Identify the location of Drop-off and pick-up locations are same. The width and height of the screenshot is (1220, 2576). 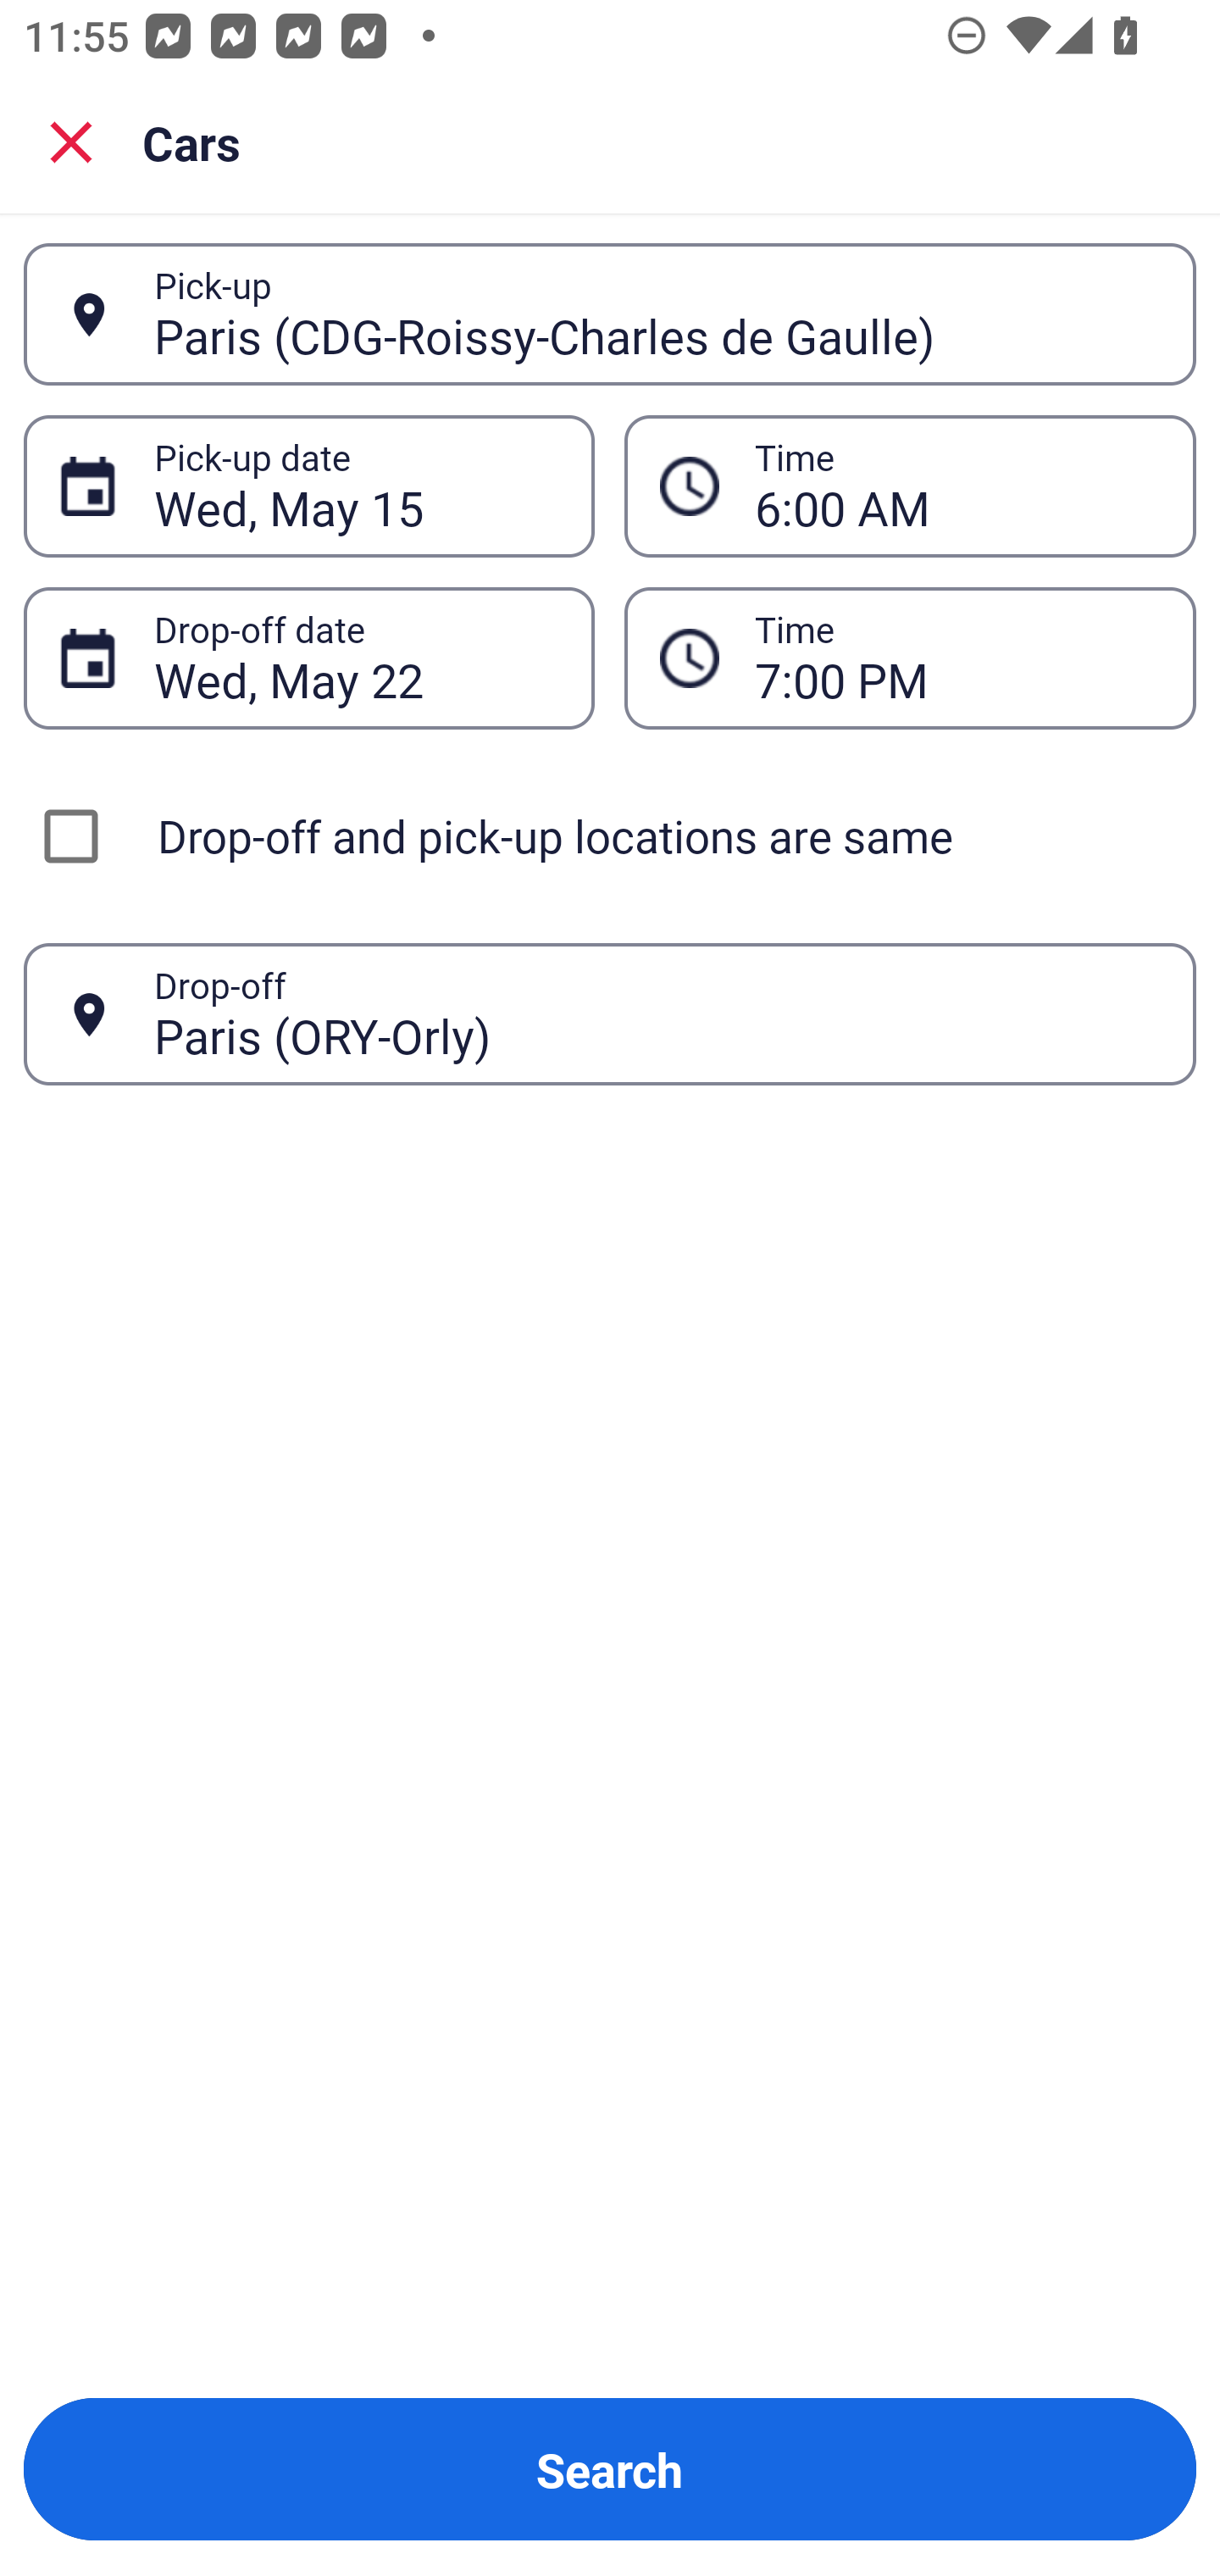
(610, 836).